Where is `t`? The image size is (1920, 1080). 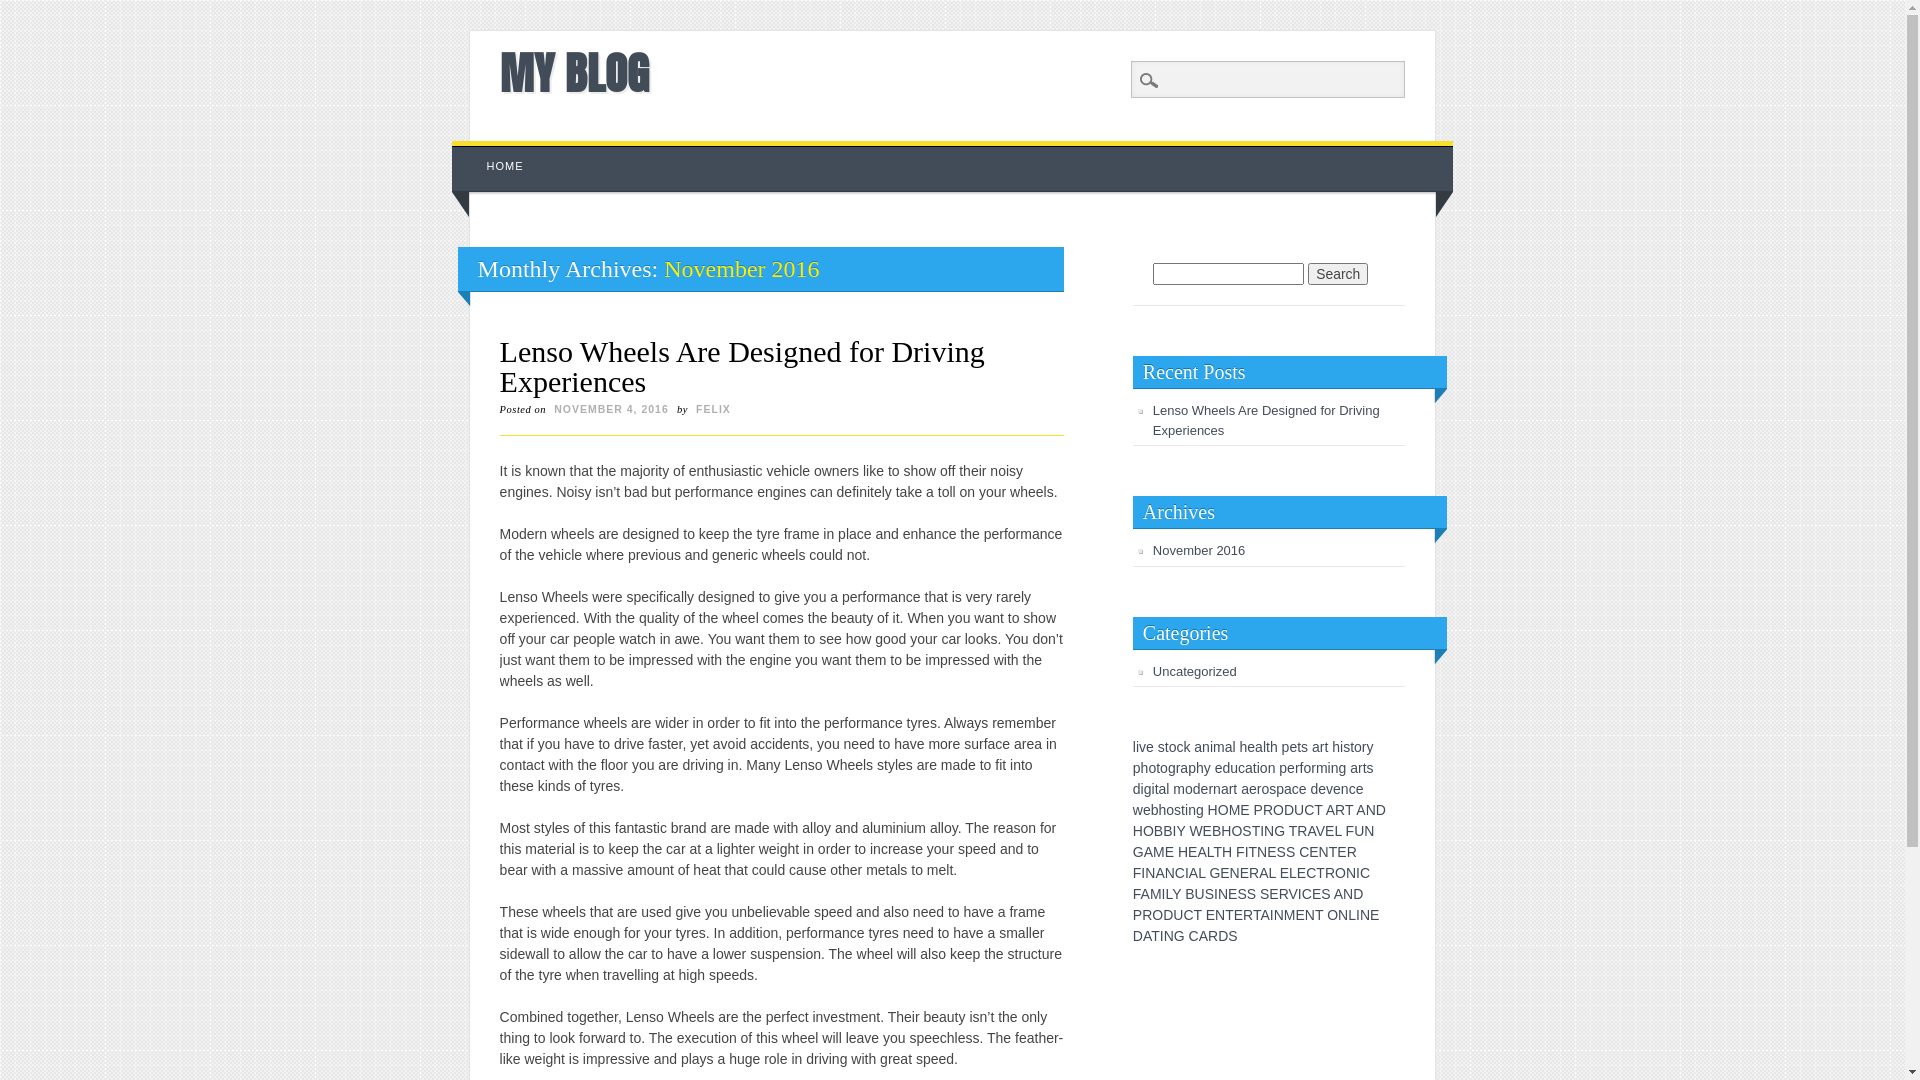 t is located at coordinates (1299, 747).